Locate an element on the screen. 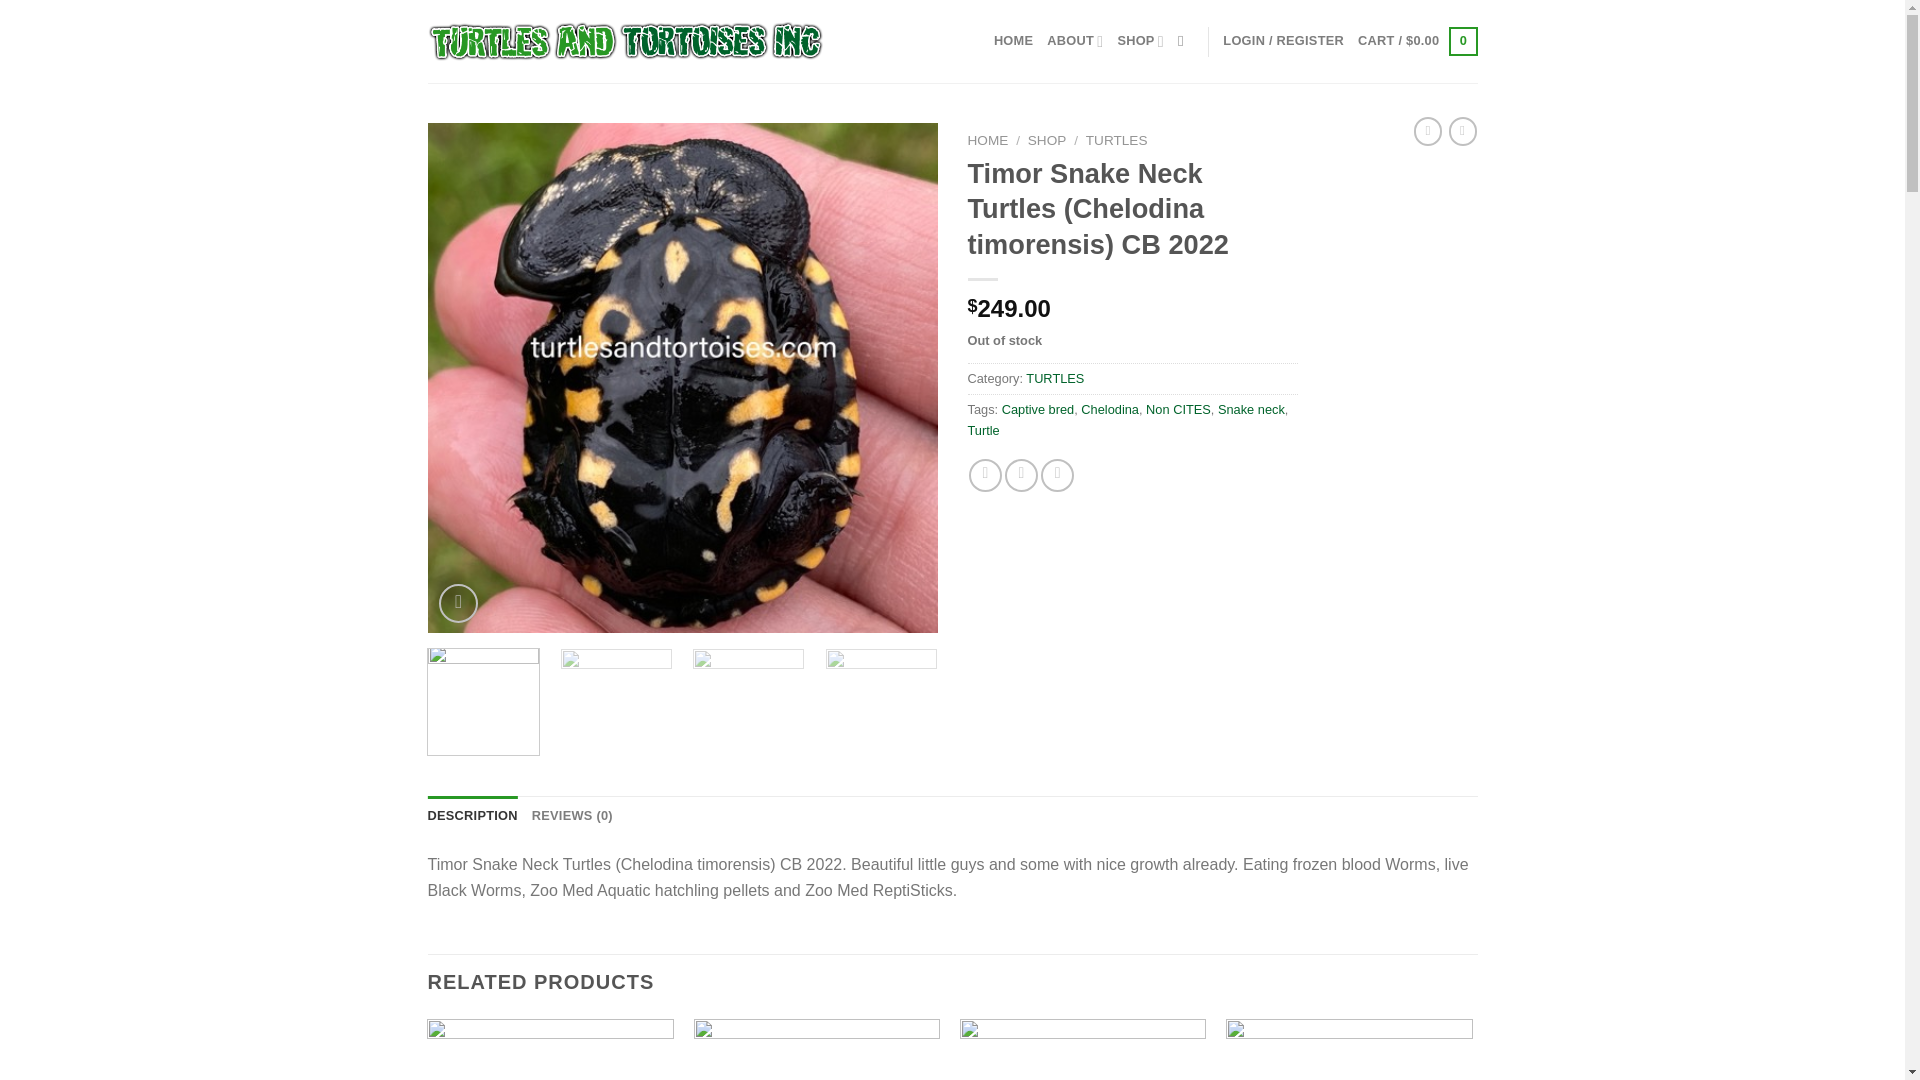  SHOP is located at coordinates (1047, 140).